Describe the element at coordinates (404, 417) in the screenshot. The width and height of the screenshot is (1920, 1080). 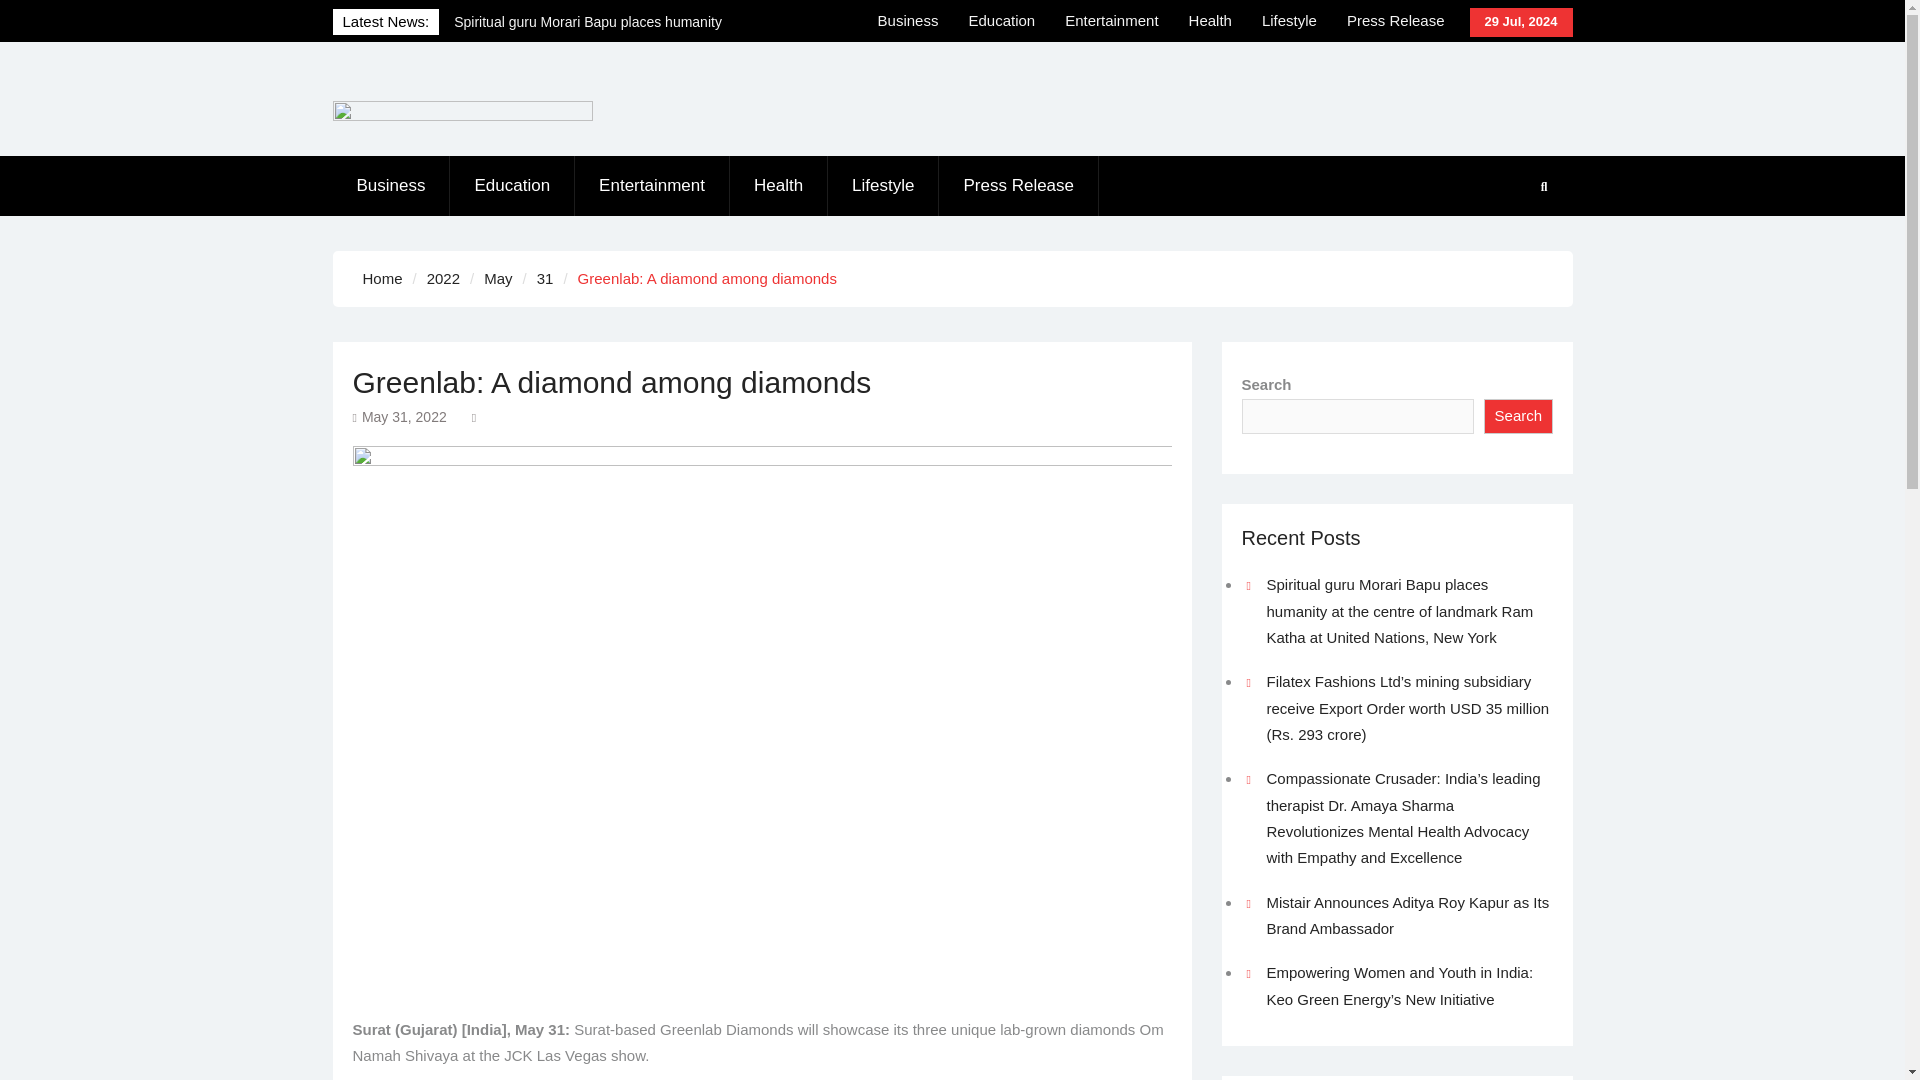
I see `May 31, 2022` at that location.